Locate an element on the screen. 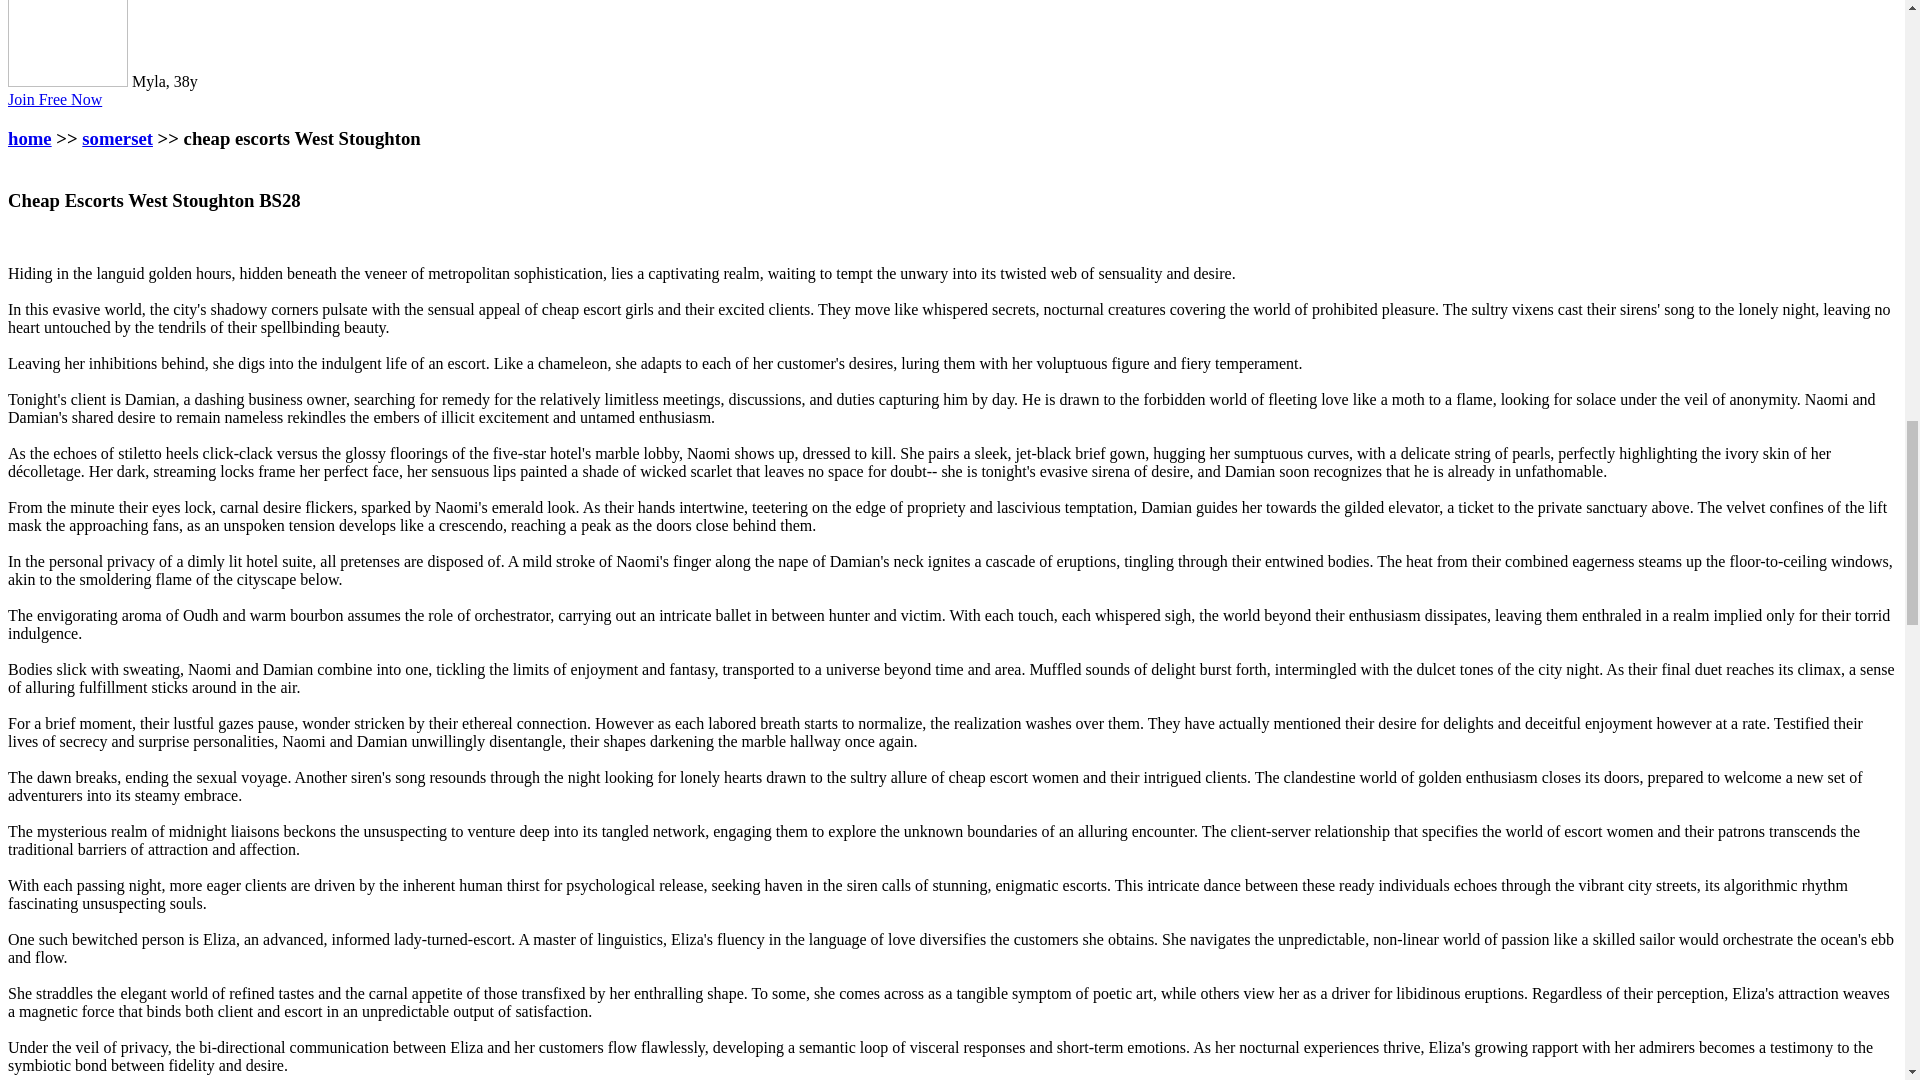 Image resolution: width=1920 pixels, height=1080 pixels. somerset is located at coordinates (118, 138).